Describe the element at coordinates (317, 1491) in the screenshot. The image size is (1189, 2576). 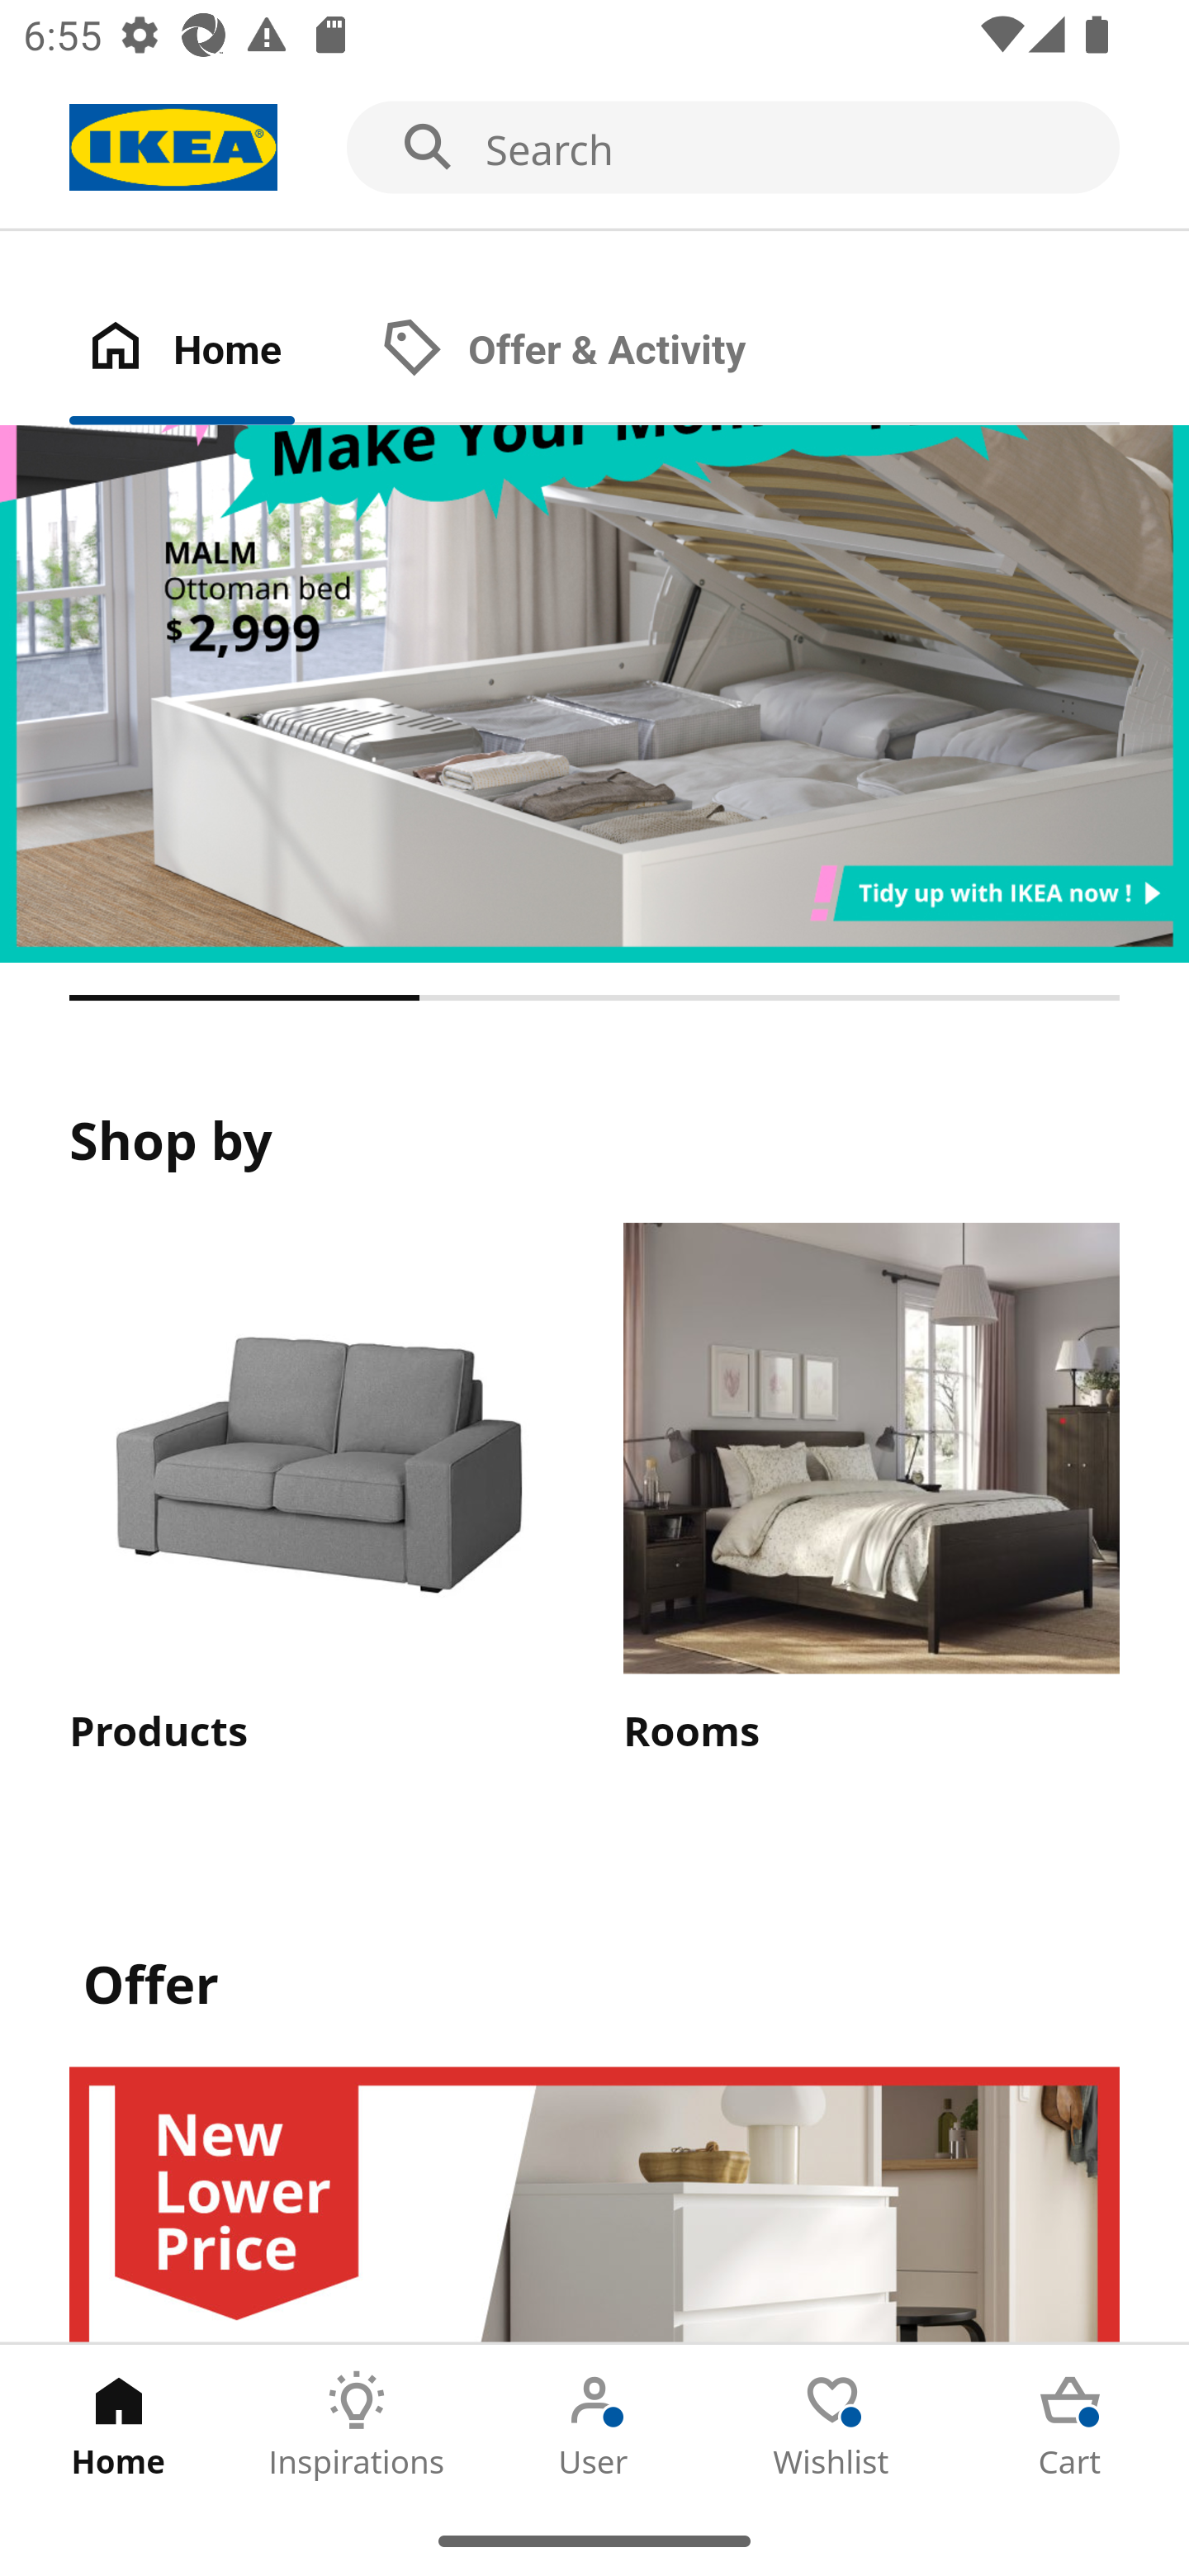
I see `Products` at that location.